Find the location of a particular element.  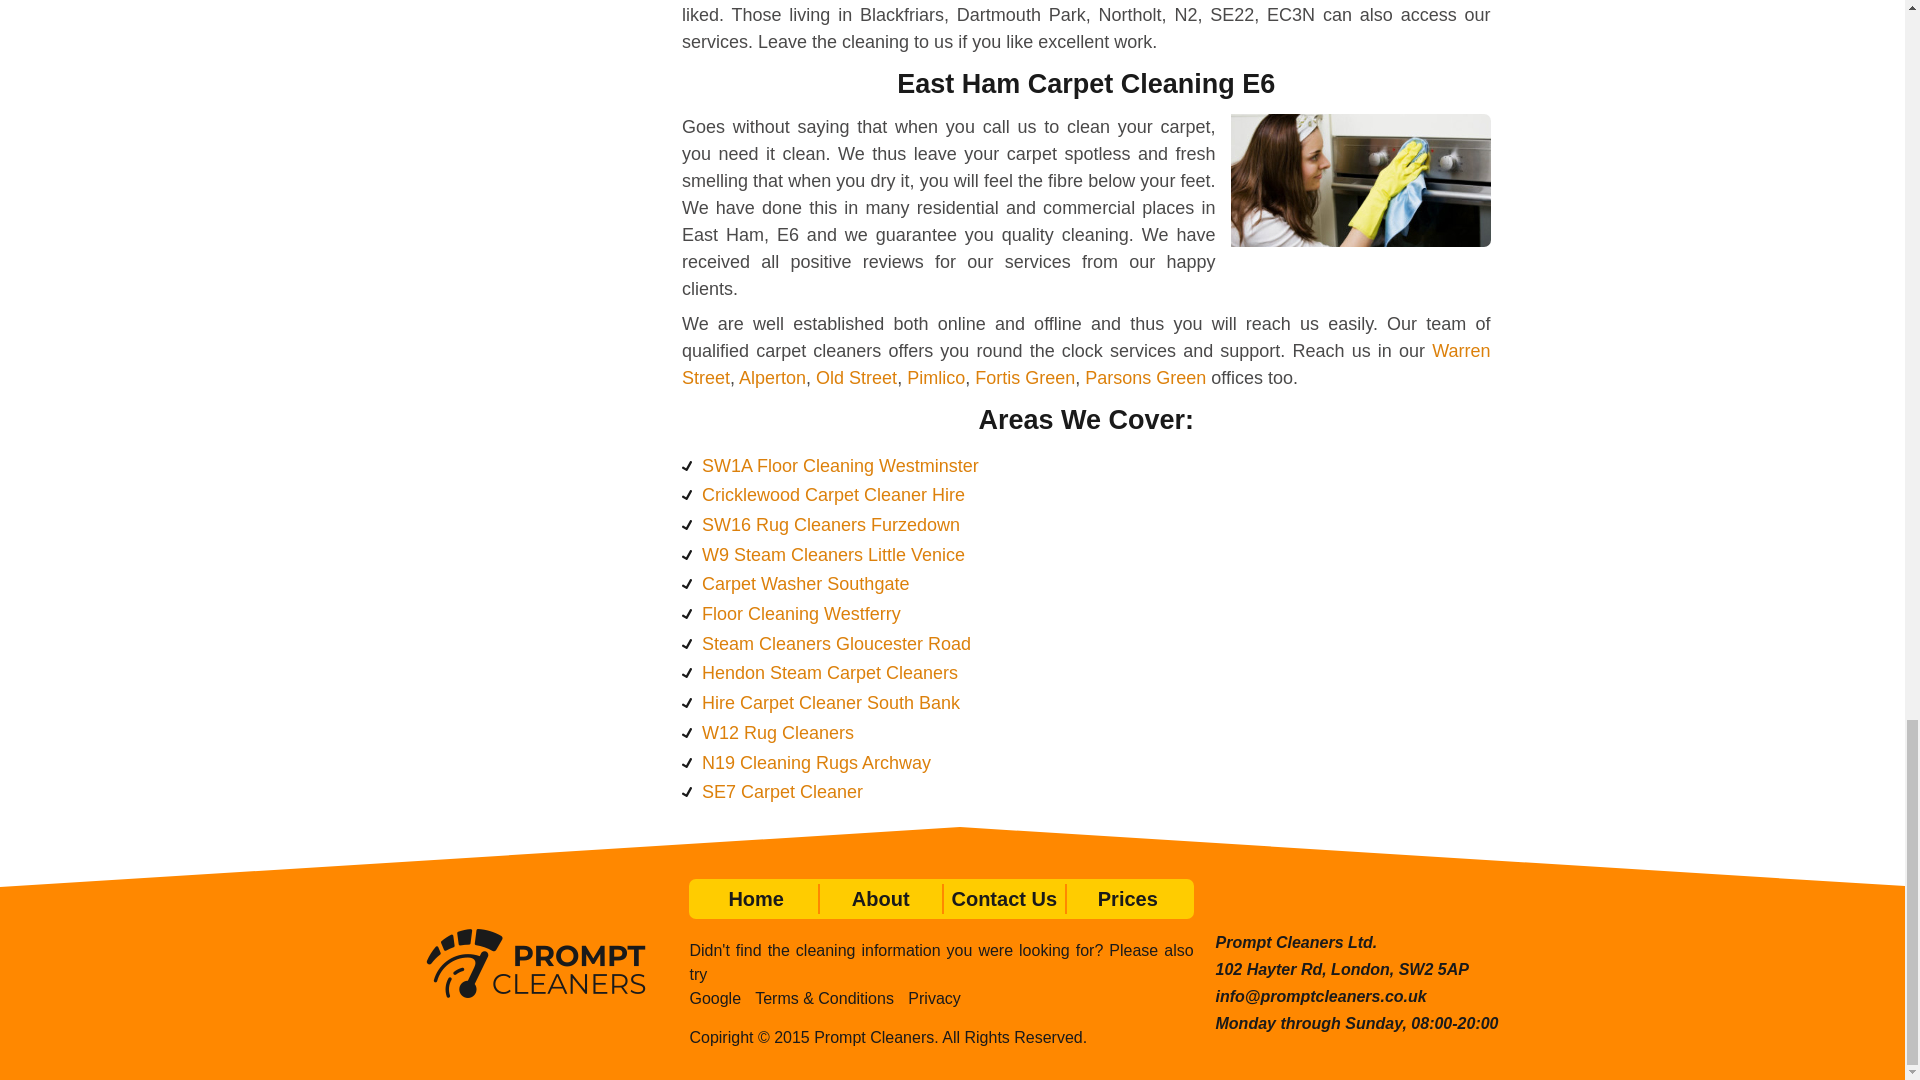

N19 Cleaning Rugs Archway is located at coordinates (816, 762).